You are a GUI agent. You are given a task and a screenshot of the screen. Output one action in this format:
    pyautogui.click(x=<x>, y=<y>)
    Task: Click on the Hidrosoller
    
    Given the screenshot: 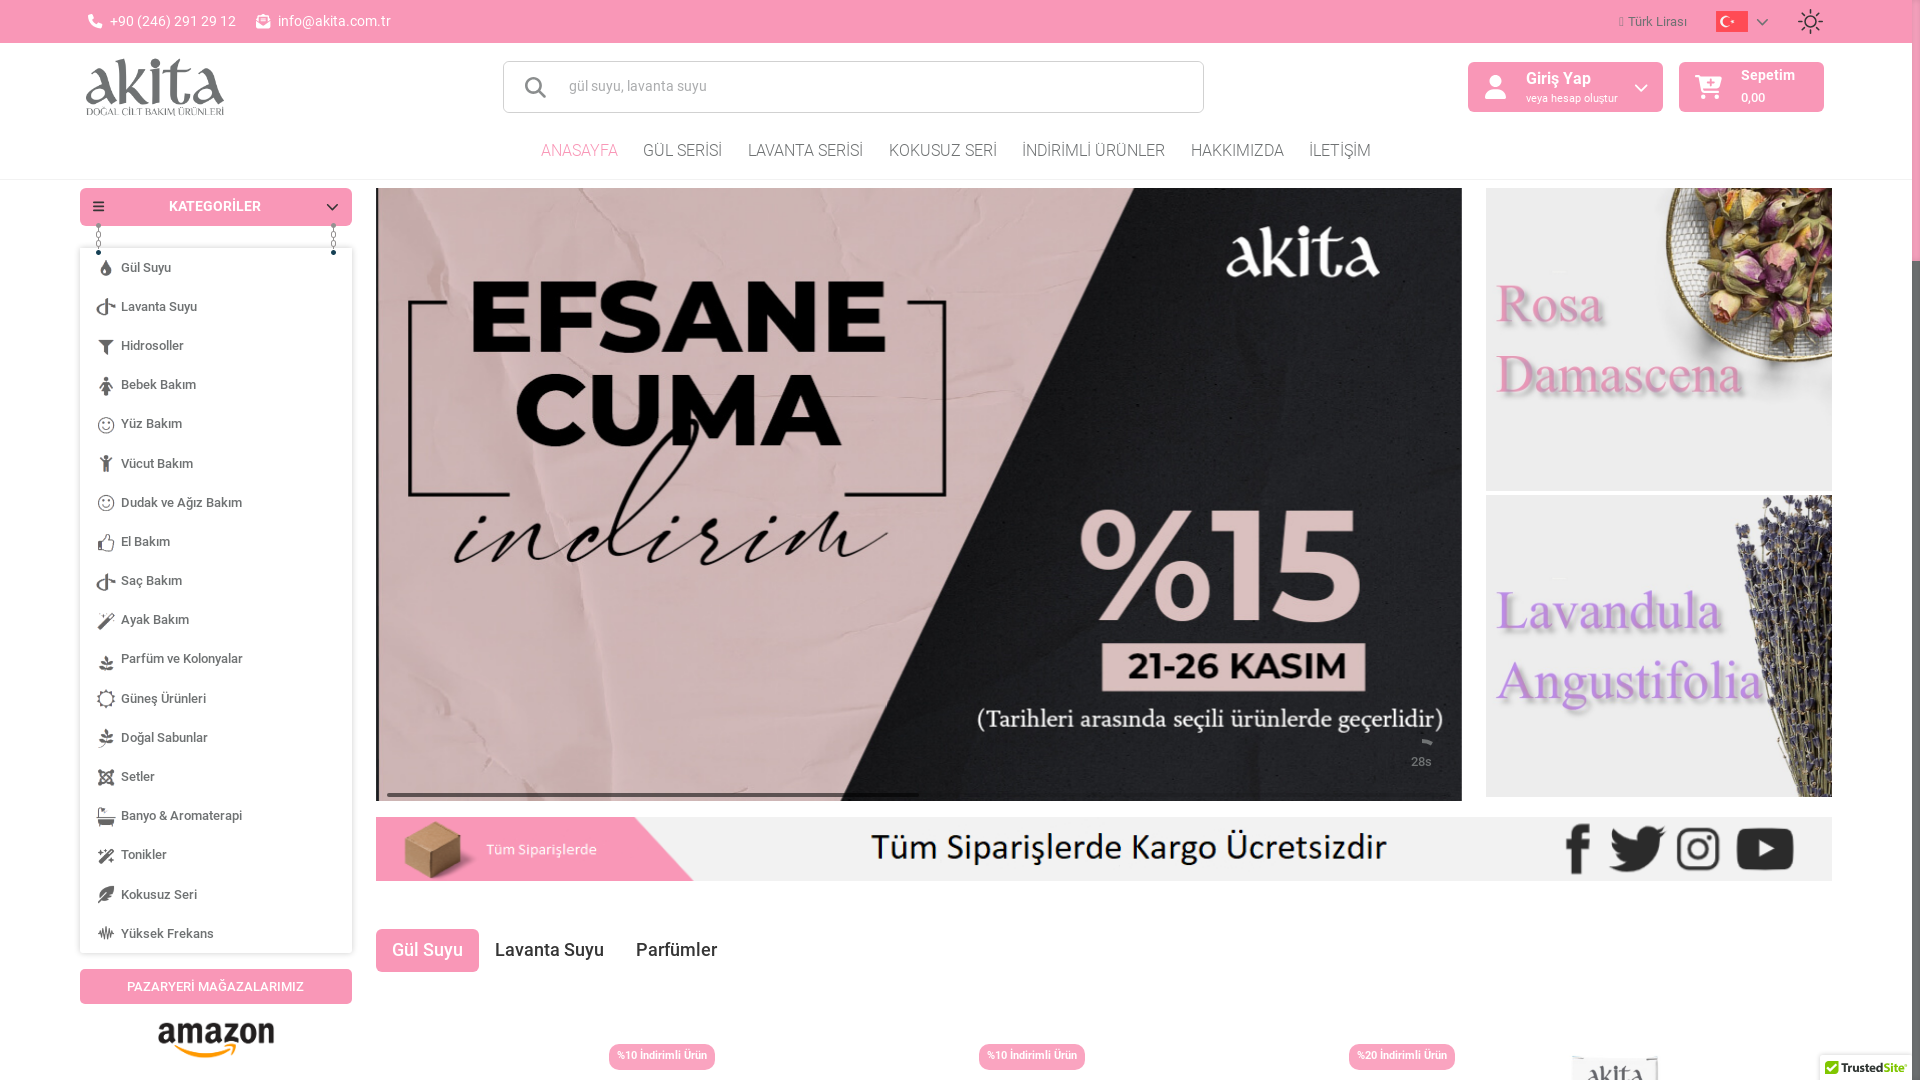 What is the action you would take?
    pyautogui.click(x=216, y=346)
    